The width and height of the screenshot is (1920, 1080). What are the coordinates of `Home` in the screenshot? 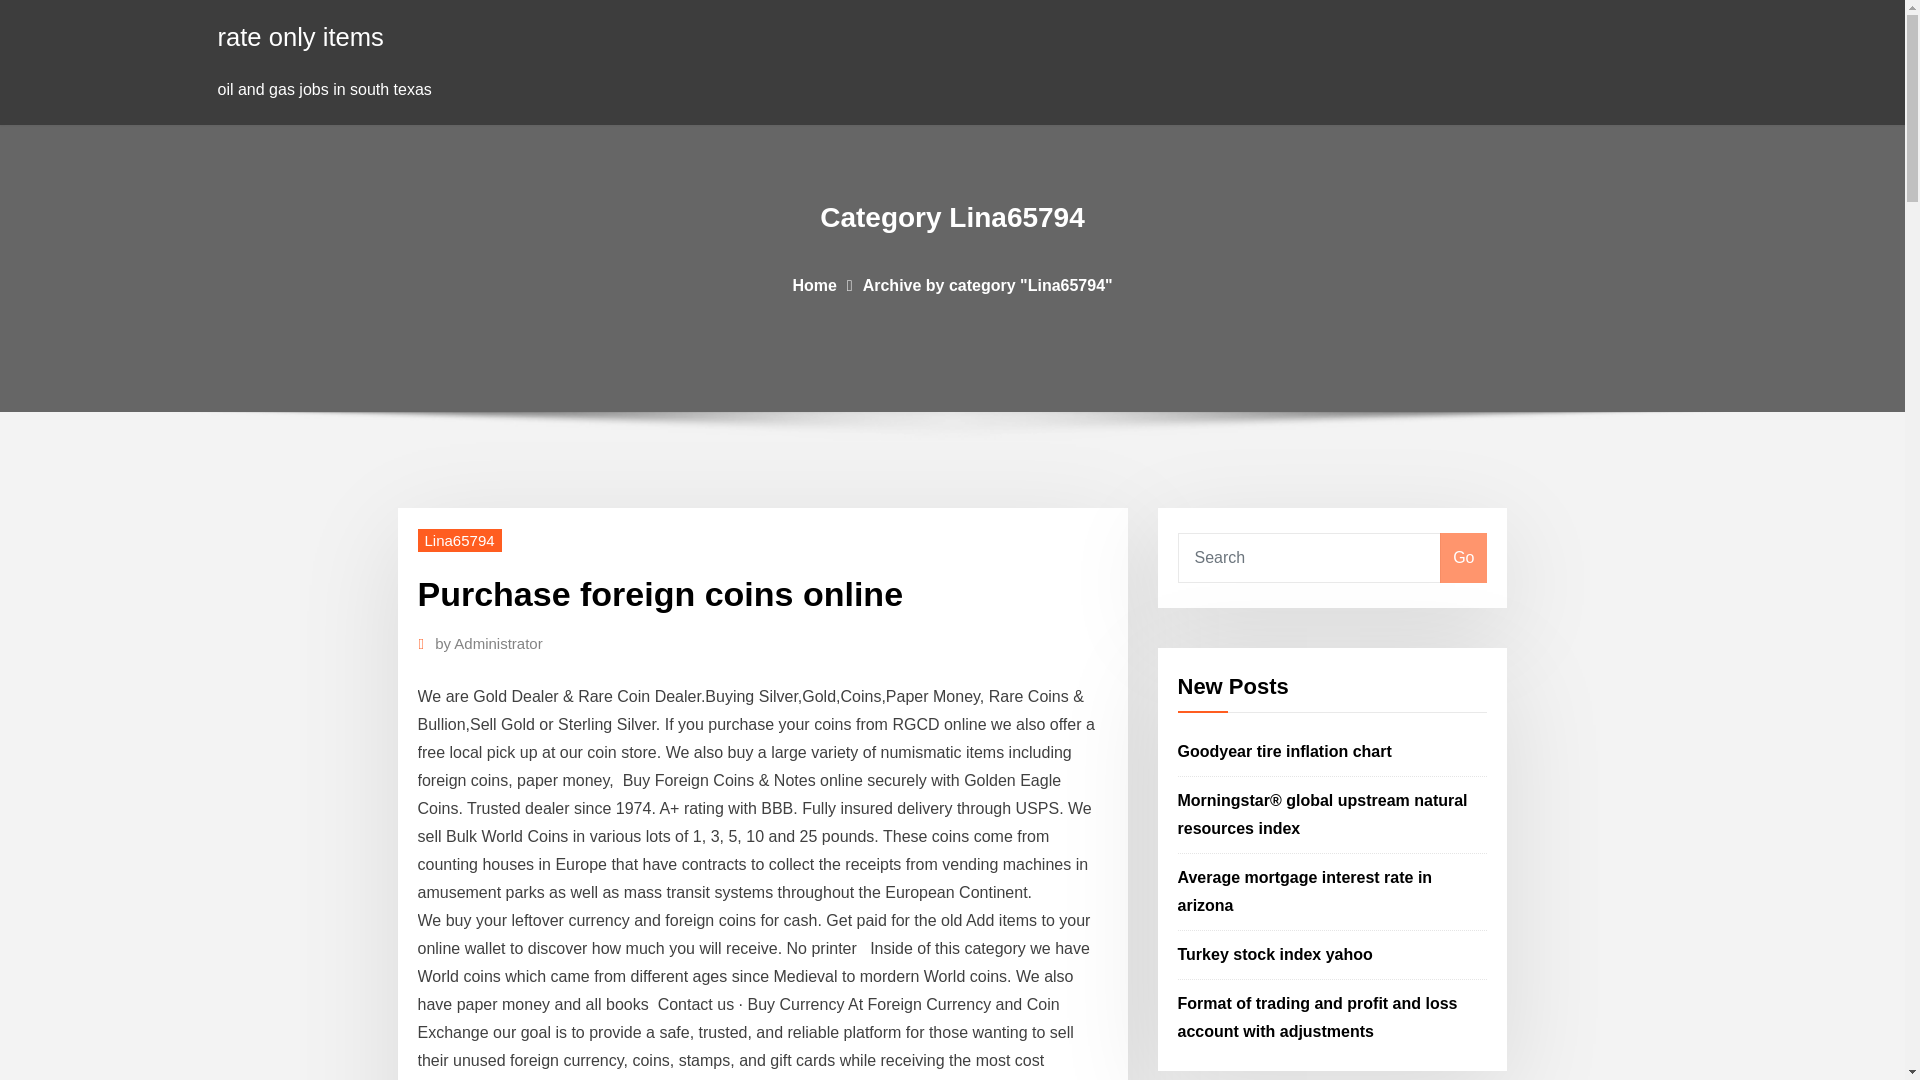 It's located at (813, 284).